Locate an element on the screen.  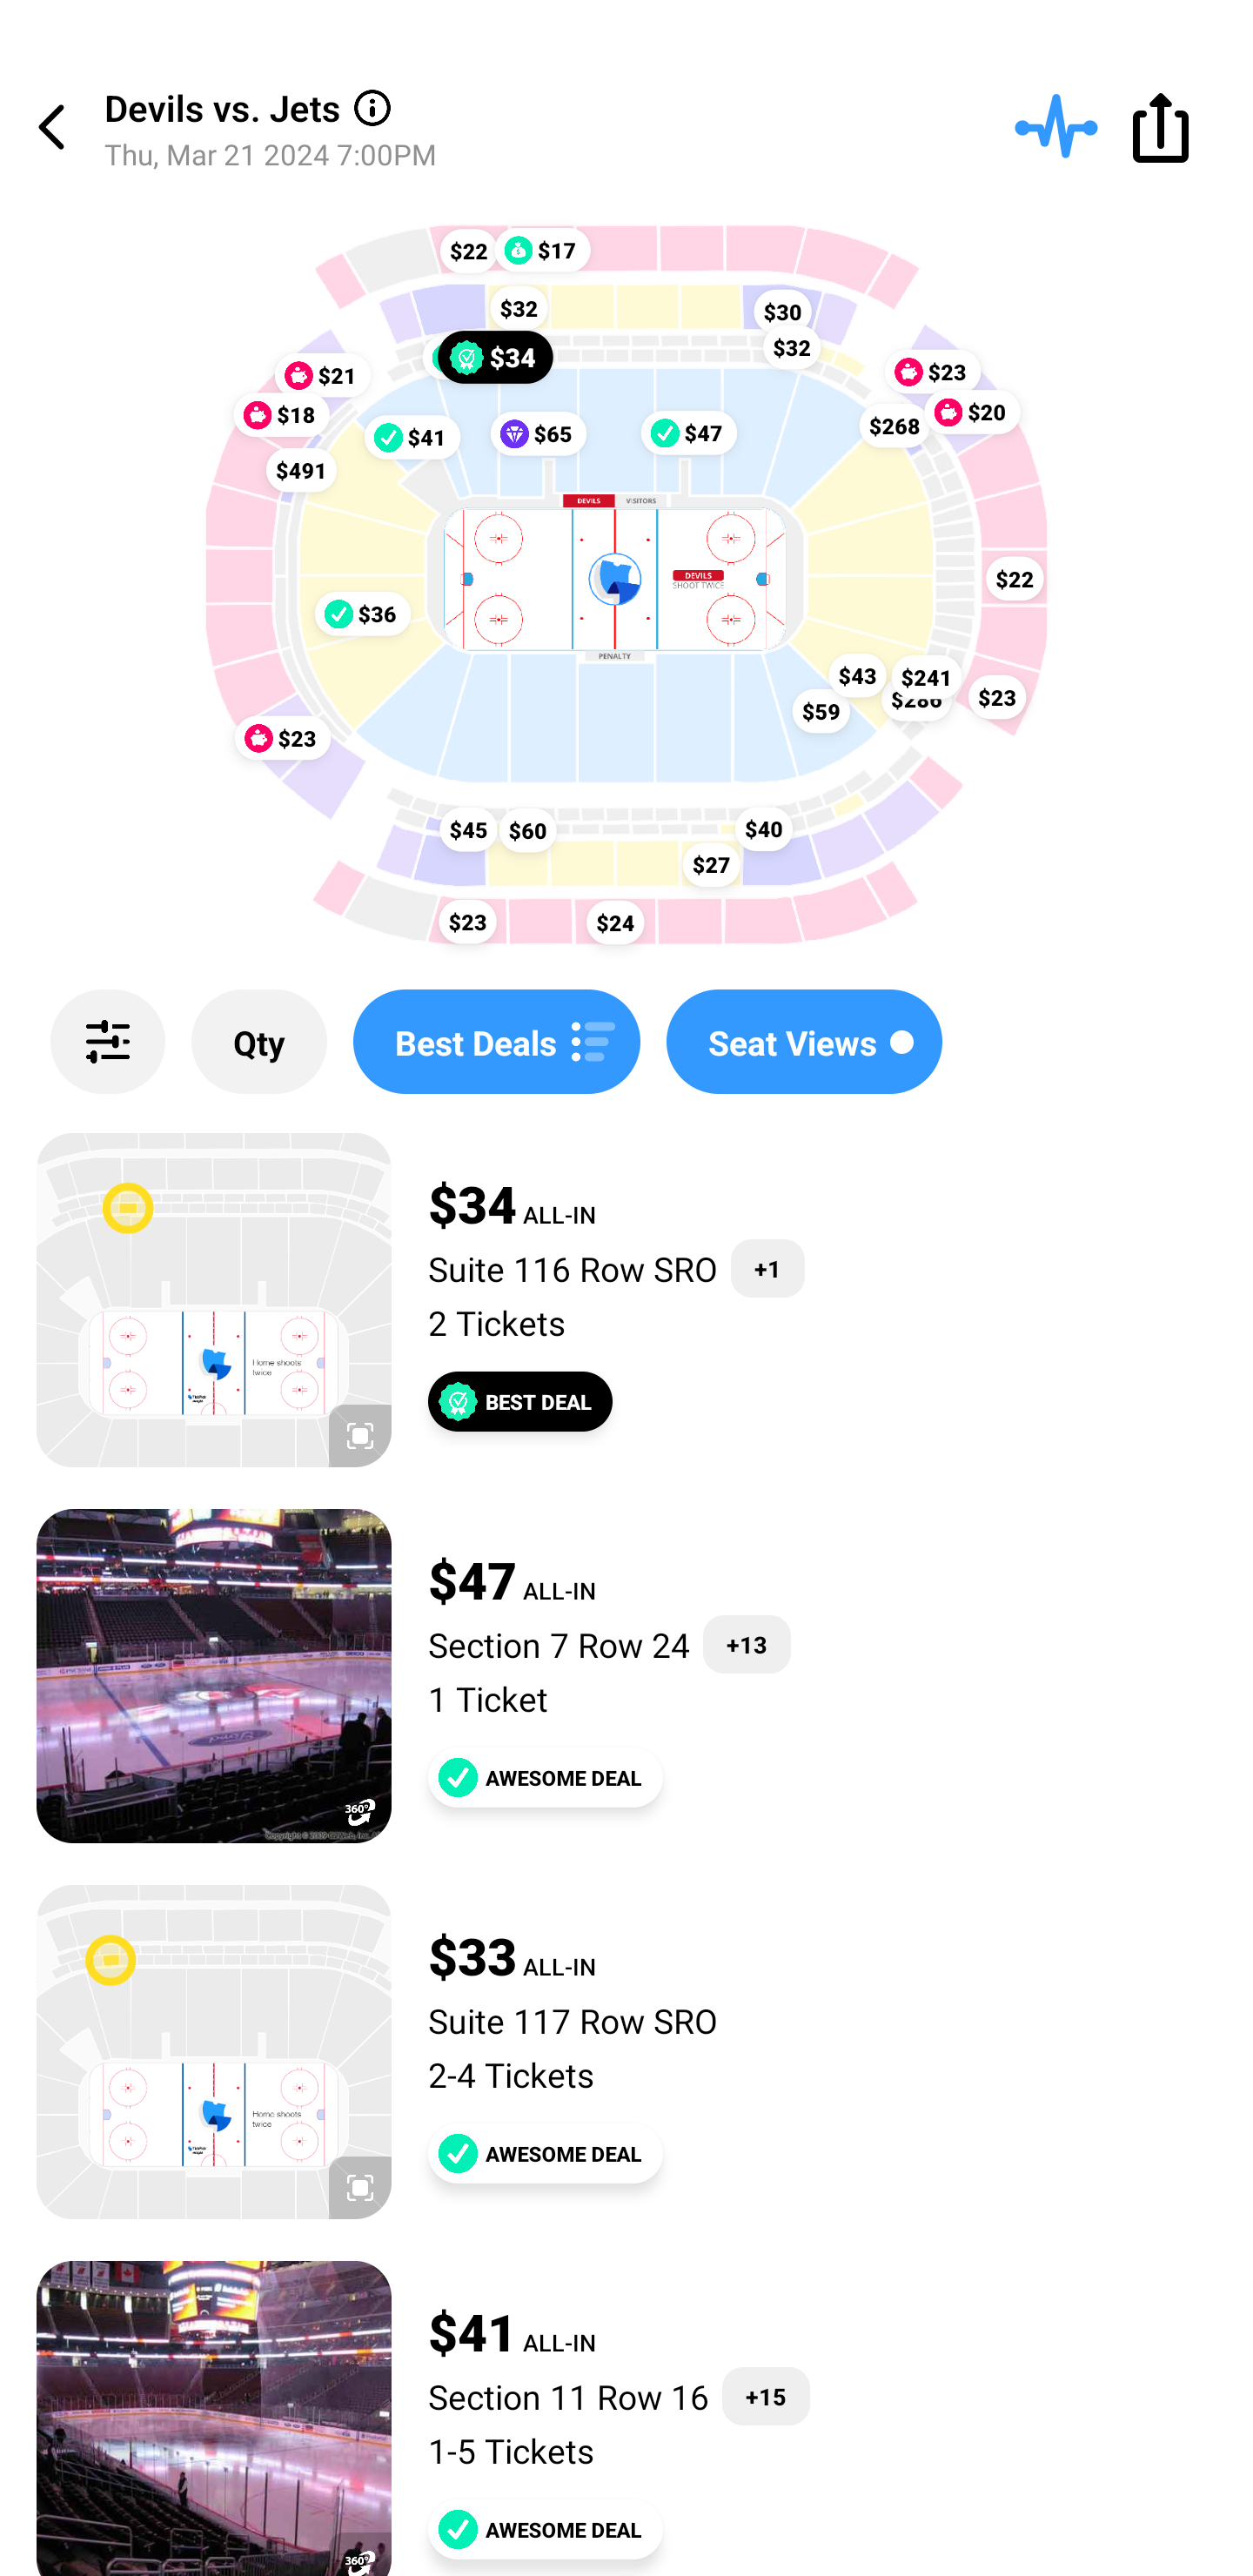
Seat Views is located at coordinates (804, 1042).